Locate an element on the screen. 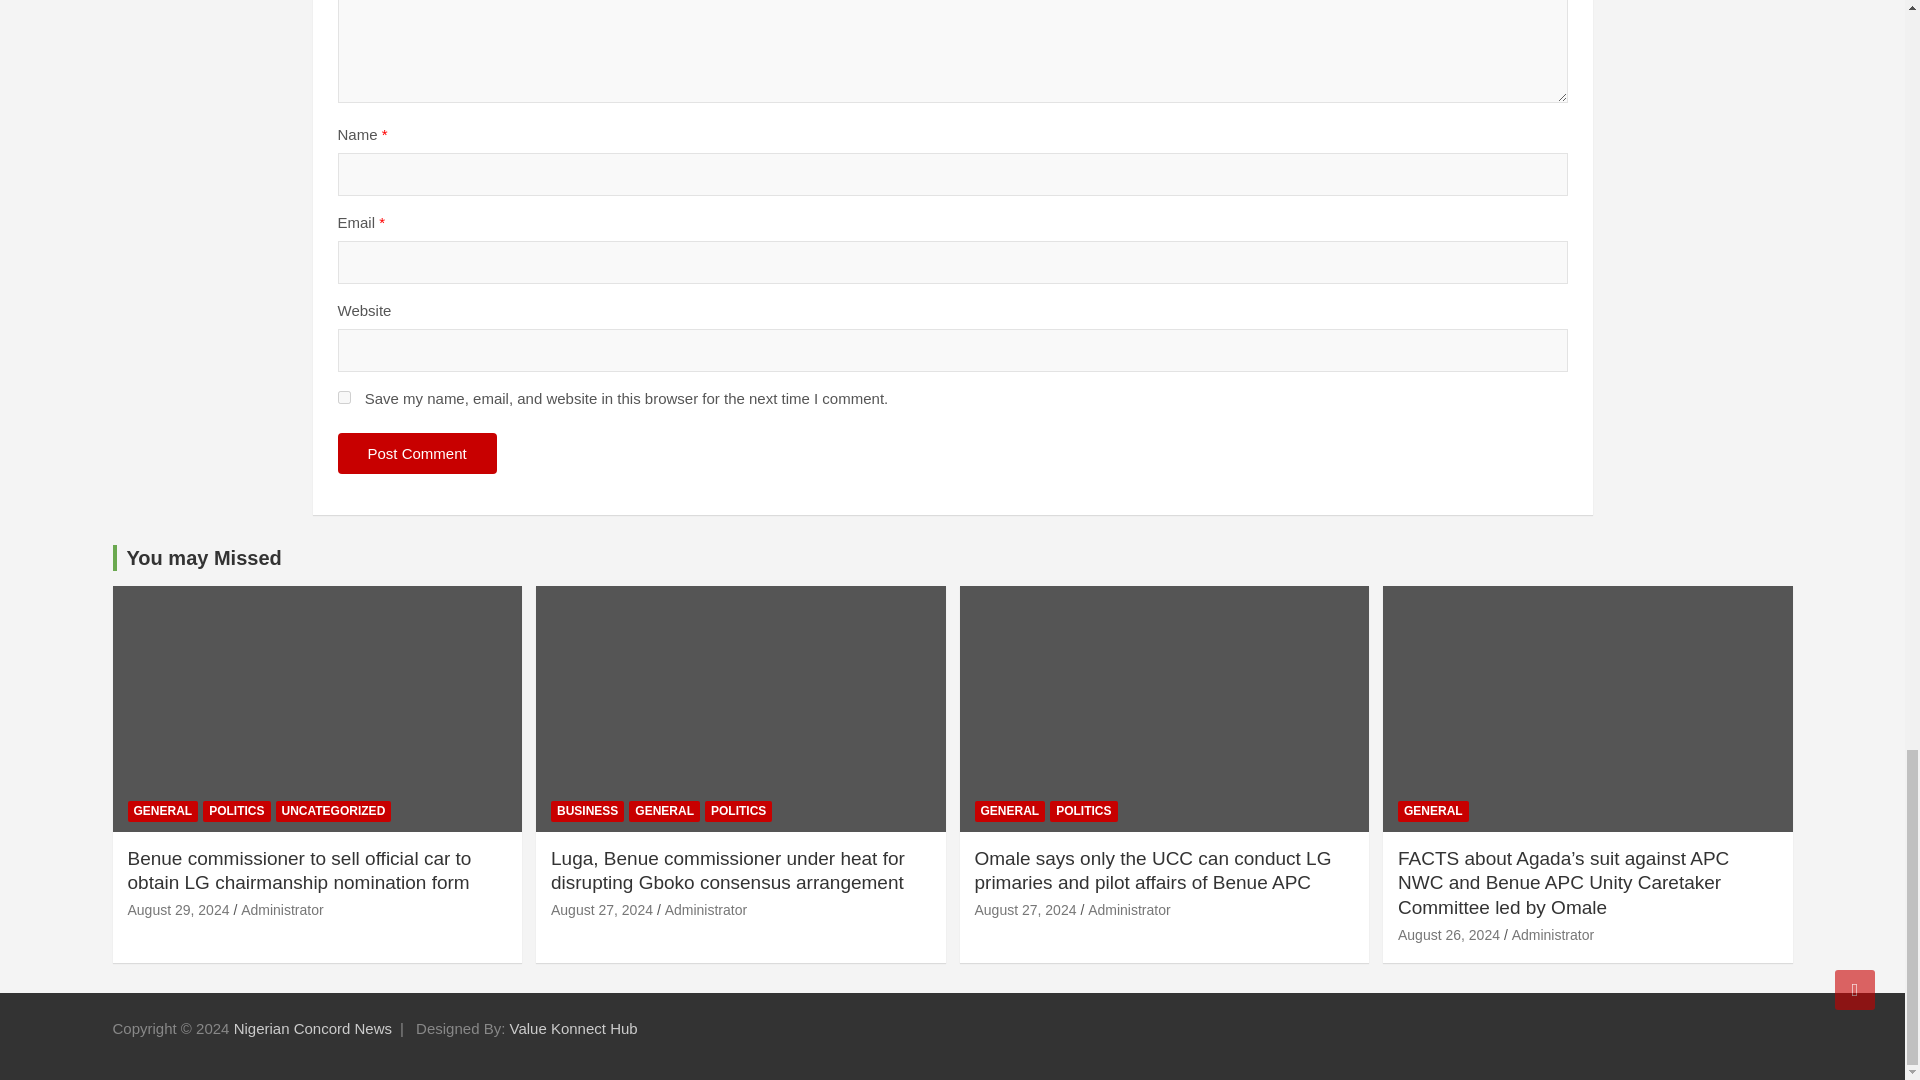  Nigerian Concord News is located at coordinates (312, 1028).